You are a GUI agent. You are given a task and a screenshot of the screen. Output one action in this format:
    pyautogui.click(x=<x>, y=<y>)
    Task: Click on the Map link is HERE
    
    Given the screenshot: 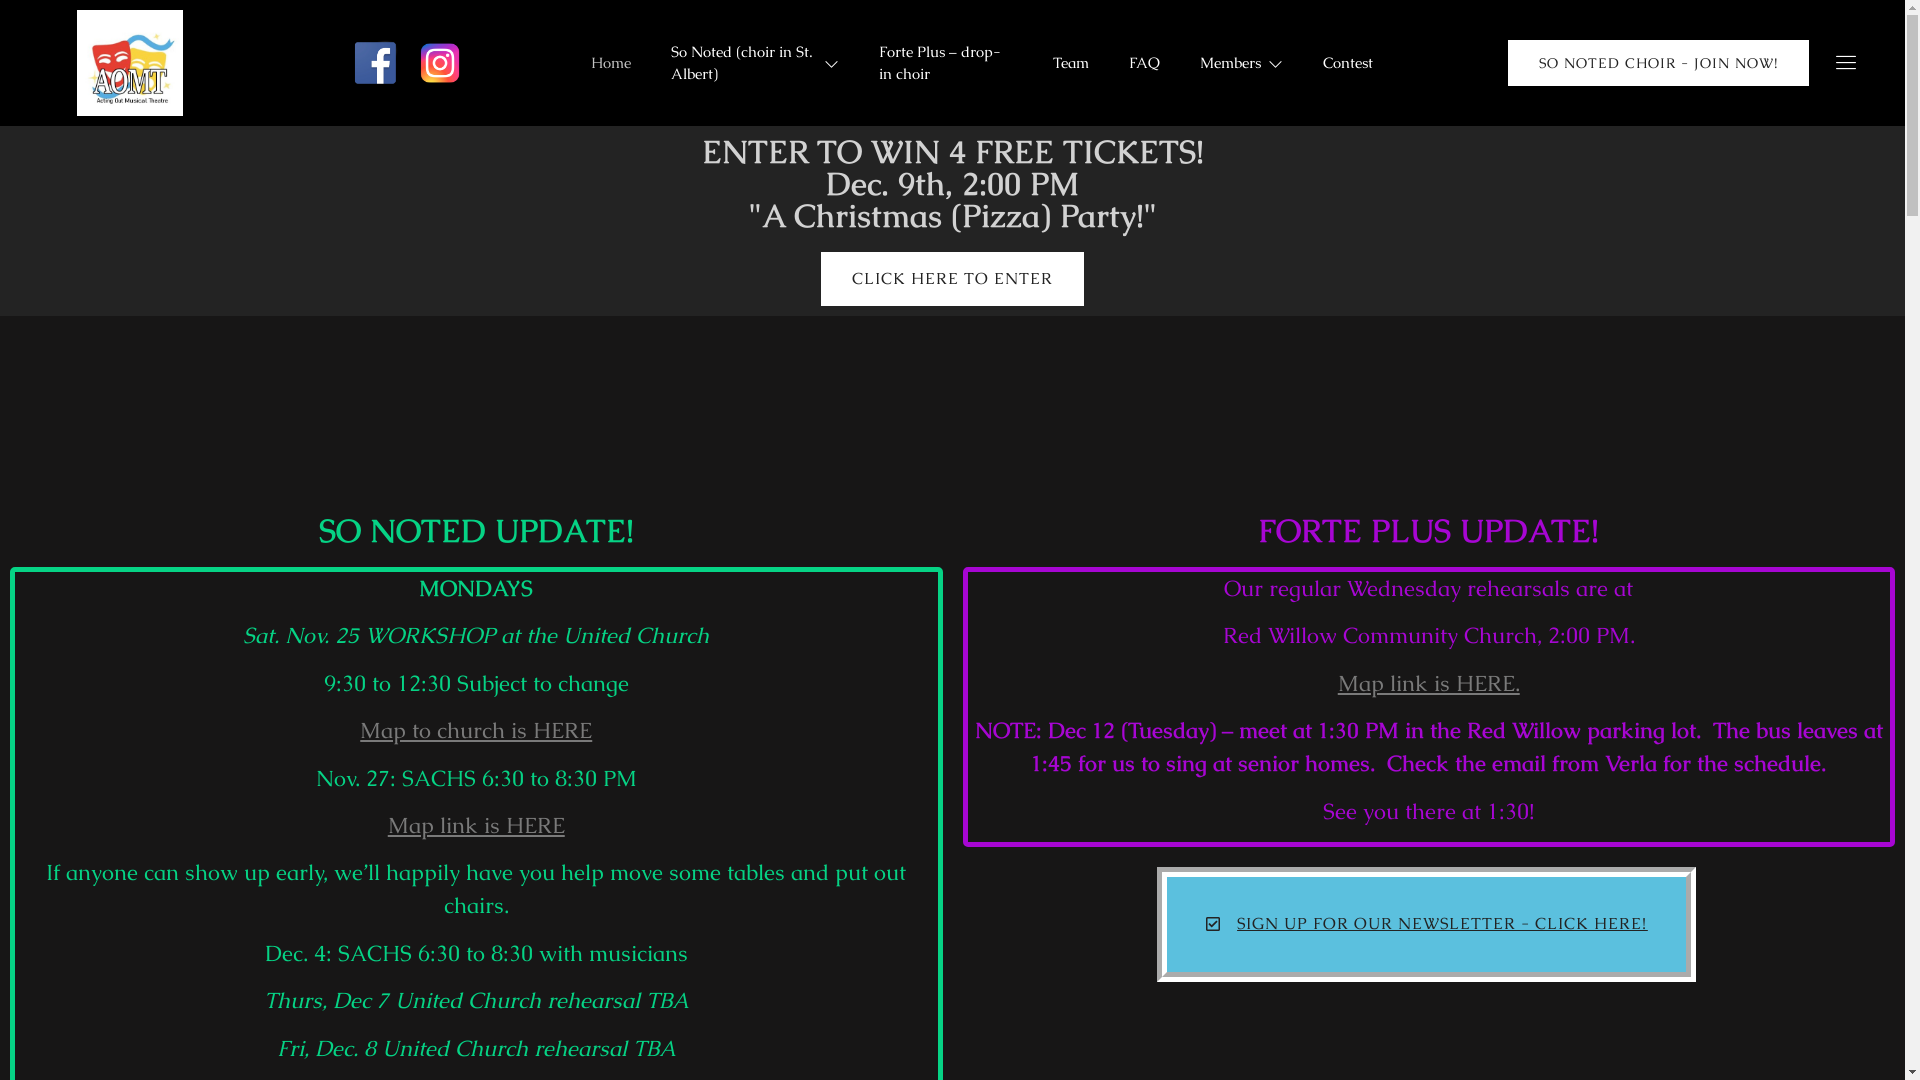 What is the action you would take?
    pyautogui.click(x=476, y=826)
    